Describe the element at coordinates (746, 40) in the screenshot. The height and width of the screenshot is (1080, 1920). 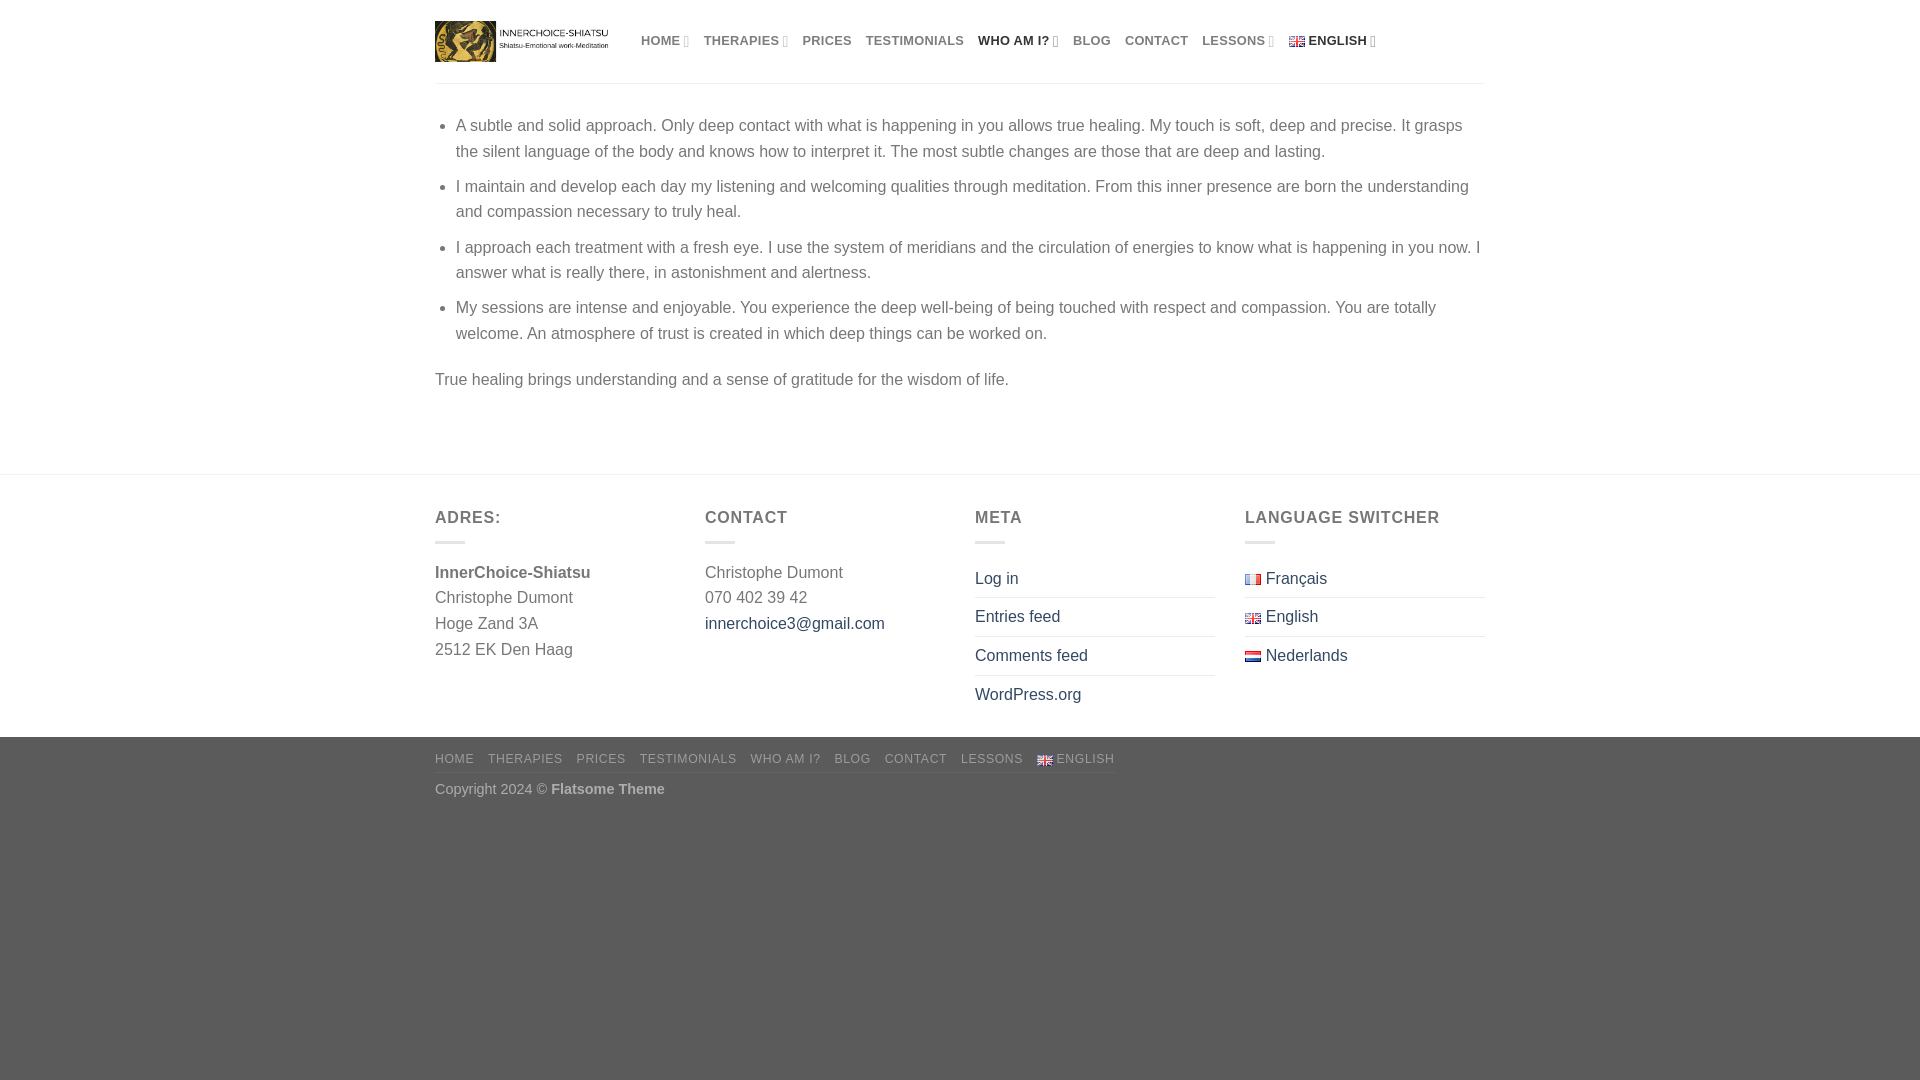
I see `THERAPIES` at that location.